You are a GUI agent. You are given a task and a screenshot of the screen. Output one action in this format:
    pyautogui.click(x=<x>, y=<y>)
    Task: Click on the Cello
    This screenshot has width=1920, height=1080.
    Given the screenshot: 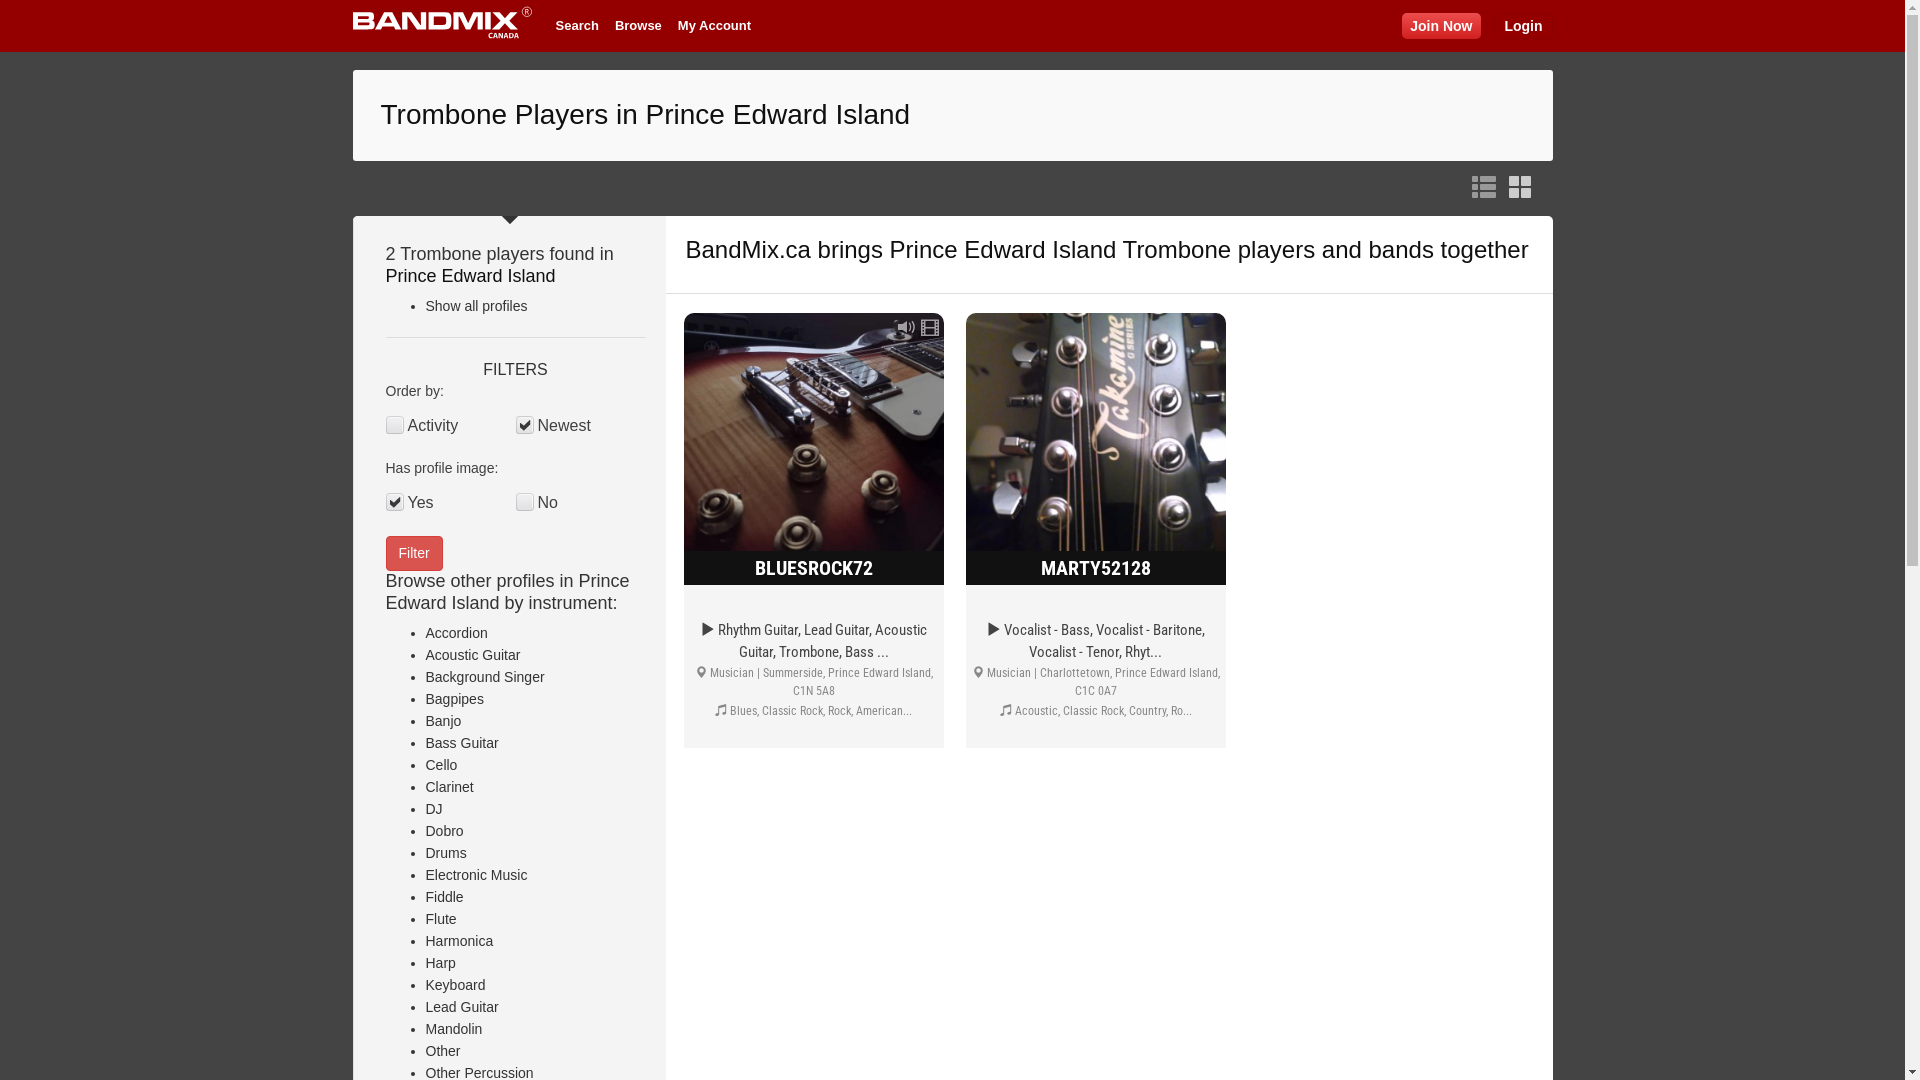 What is the action you would take?
    pyautogui.click(x=442, y=765)
    